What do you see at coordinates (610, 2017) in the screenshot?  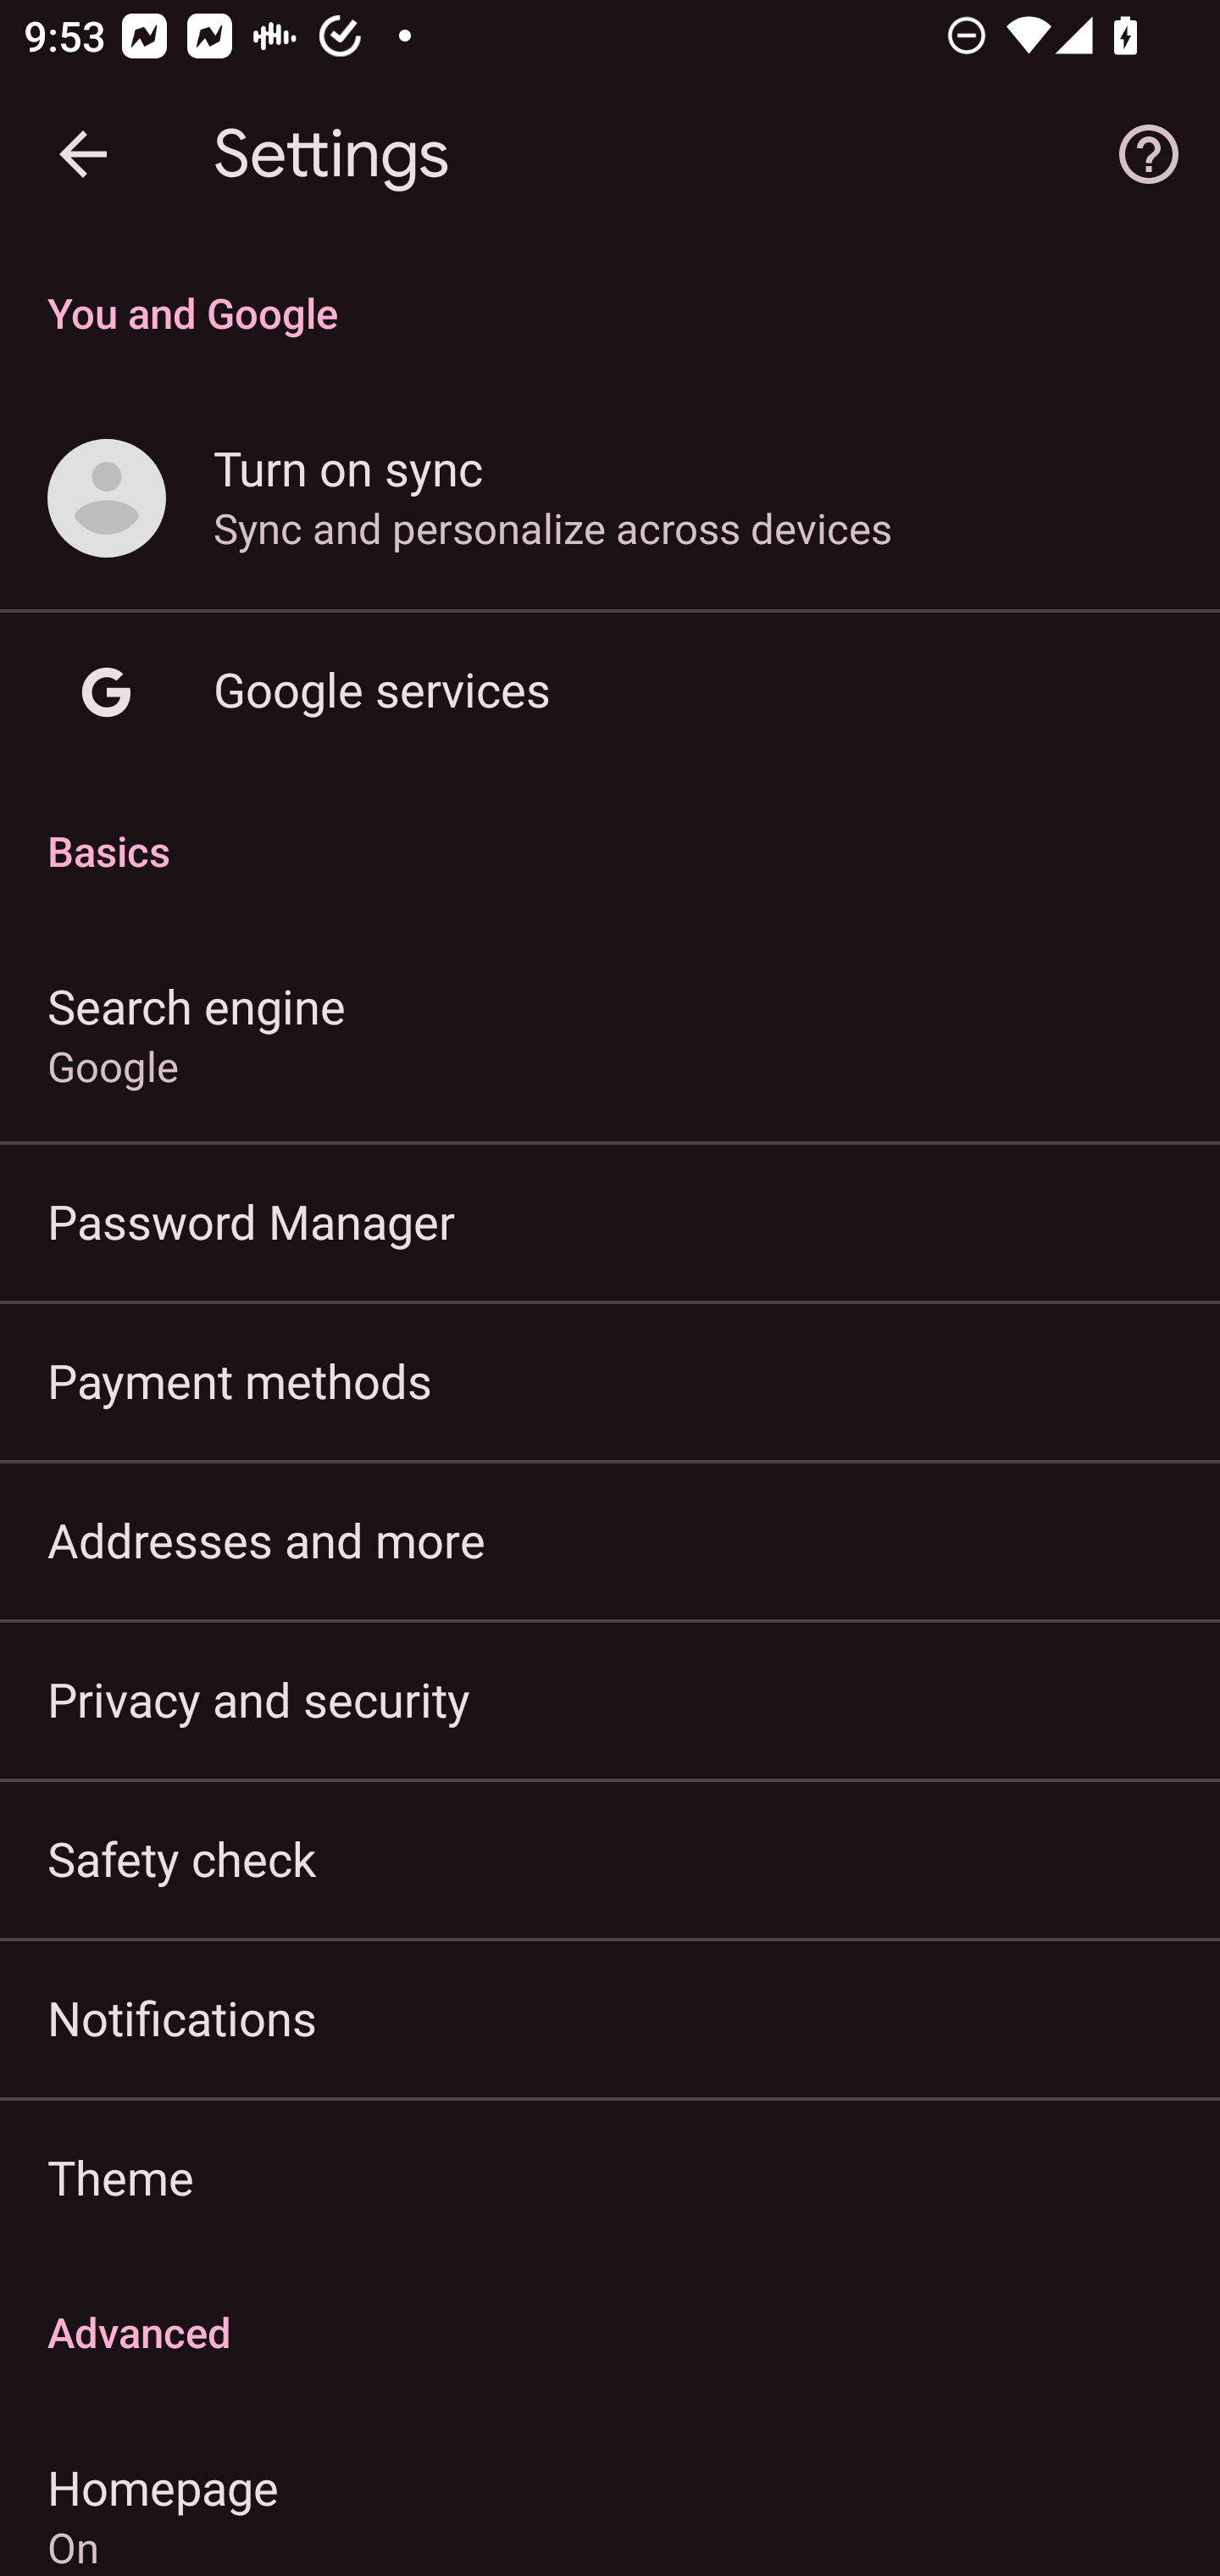 I see `Notifications` at bounding box center [610, 2017].